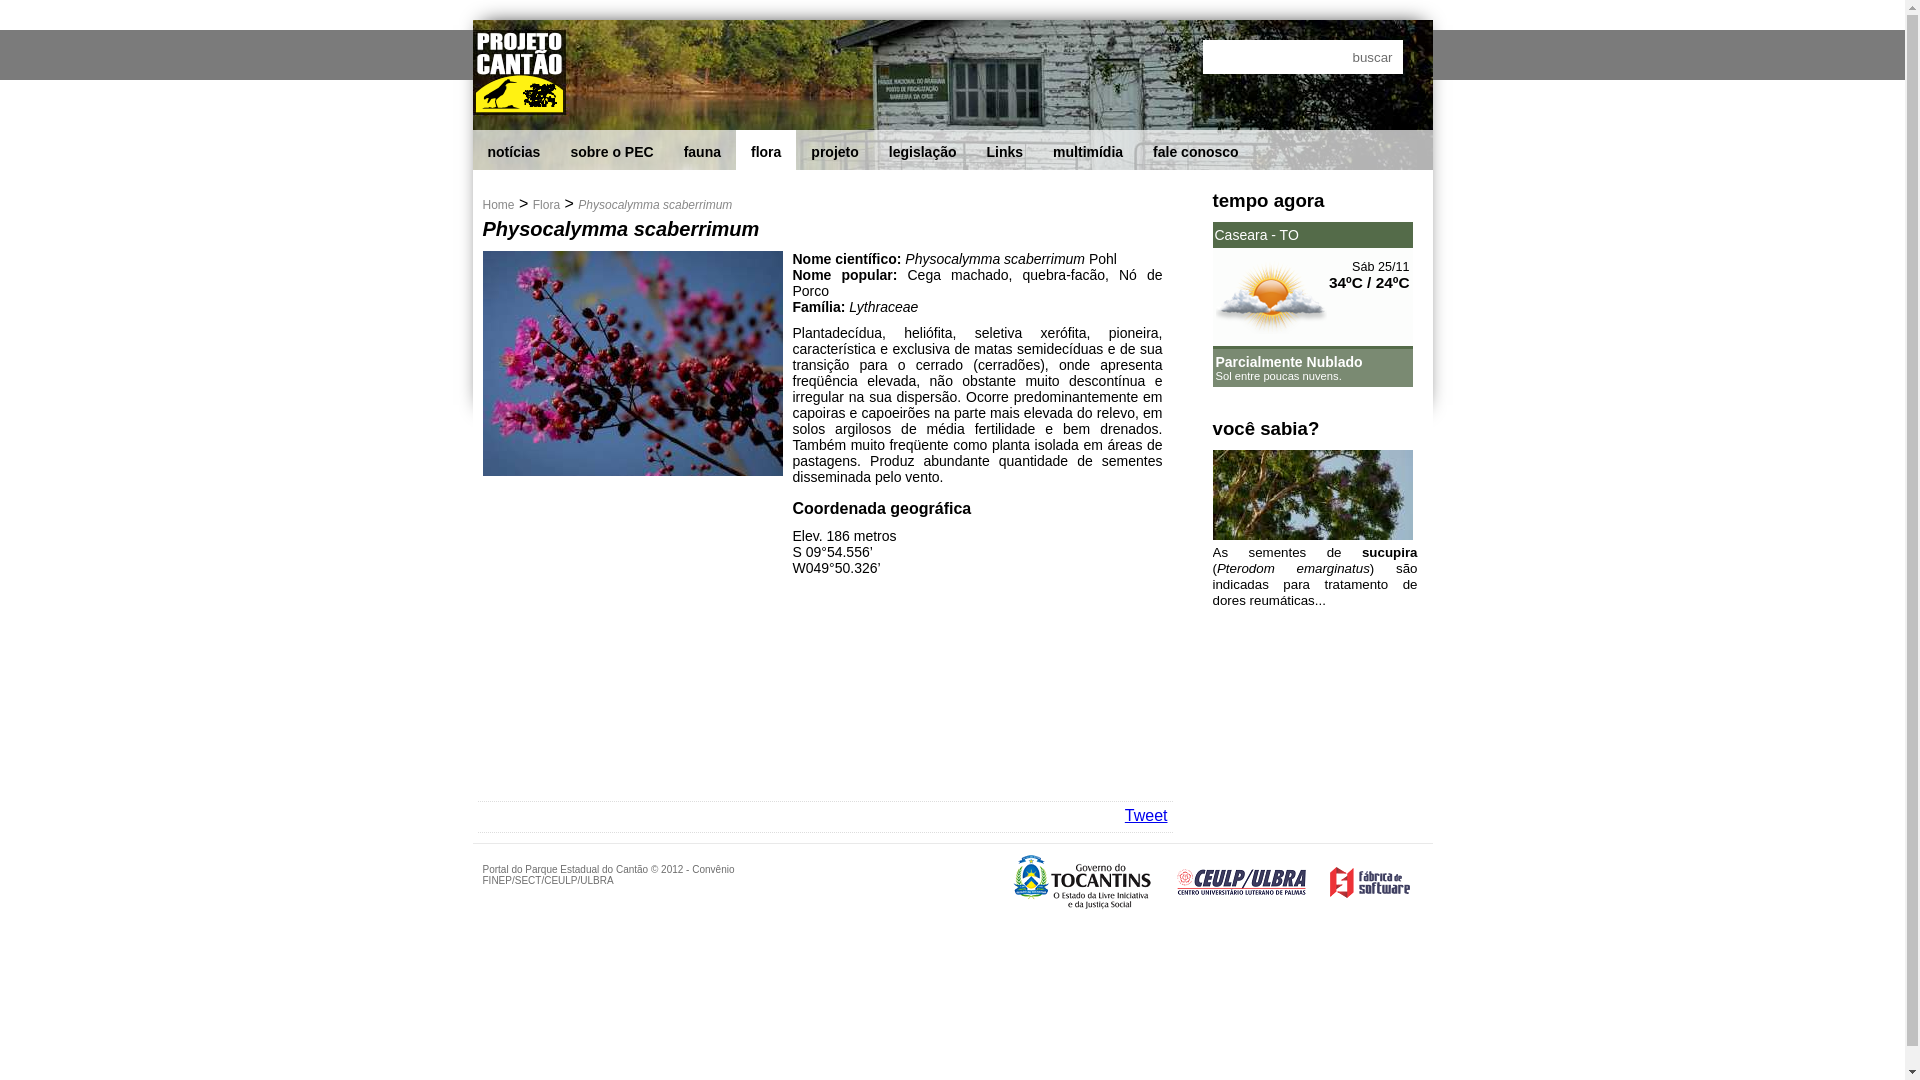 This screenshot has height=1080, width=1920. Describe the element at coordinates (1006, 152) in the screenshot. I see `Links` at that location.